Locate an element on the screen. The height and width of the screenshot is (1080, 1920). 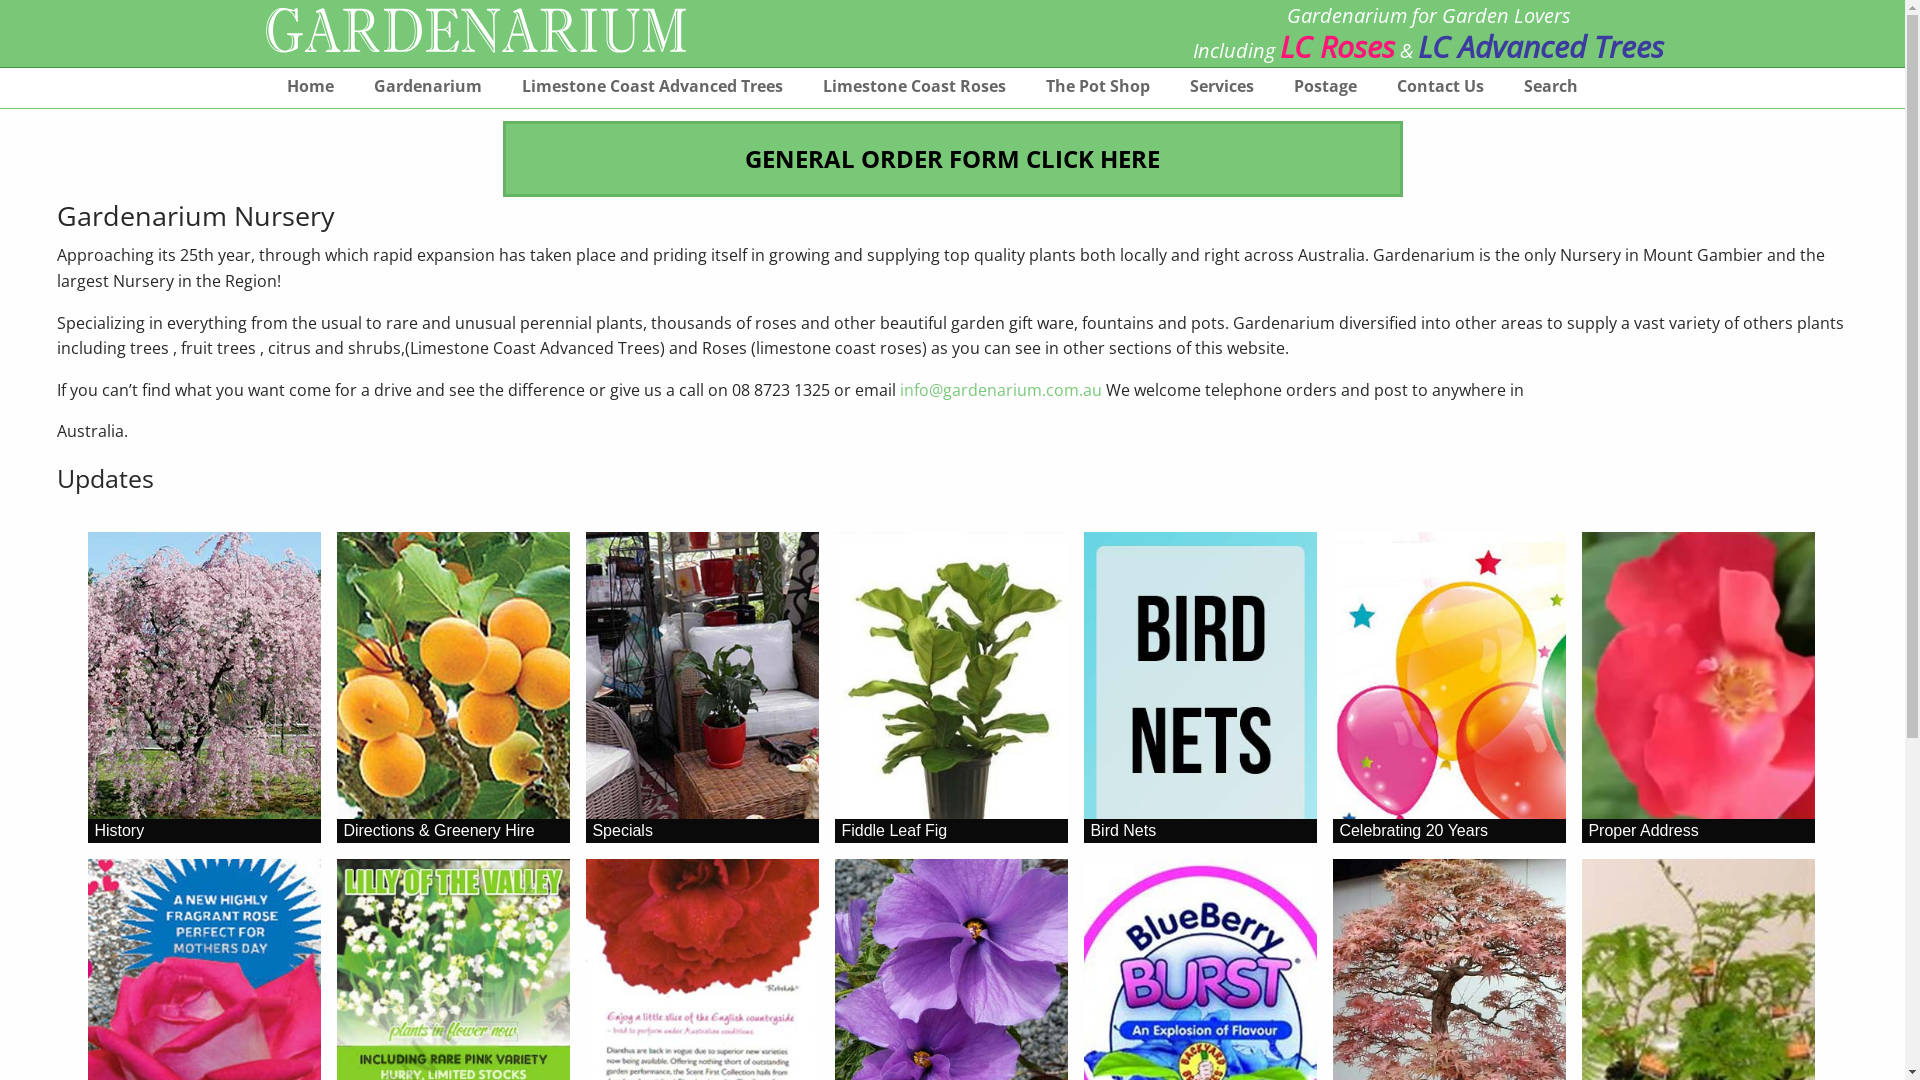
Specials is located at coordinates (702, 688).